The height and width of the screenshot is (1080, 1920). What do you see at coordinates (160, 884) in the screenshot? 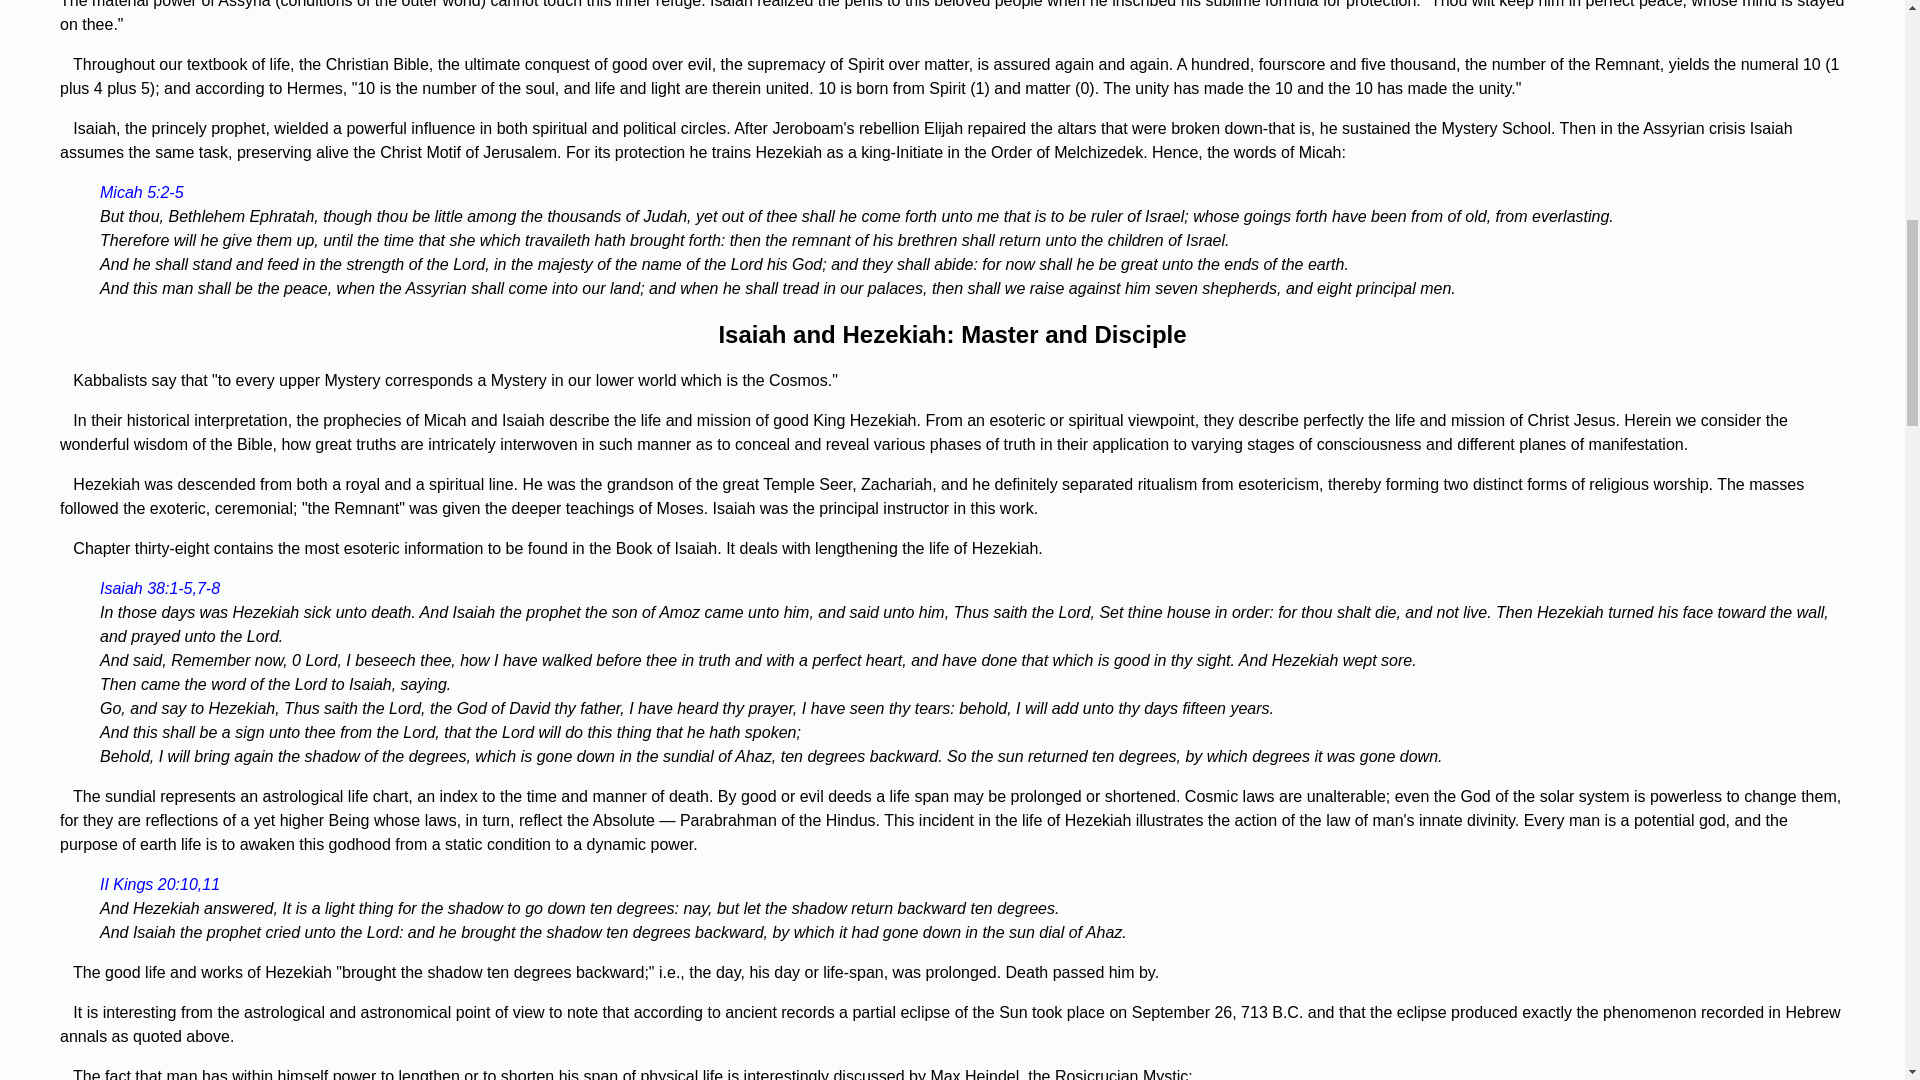
I see `II Kings 20:10,11` at bounding box center [160, 884].